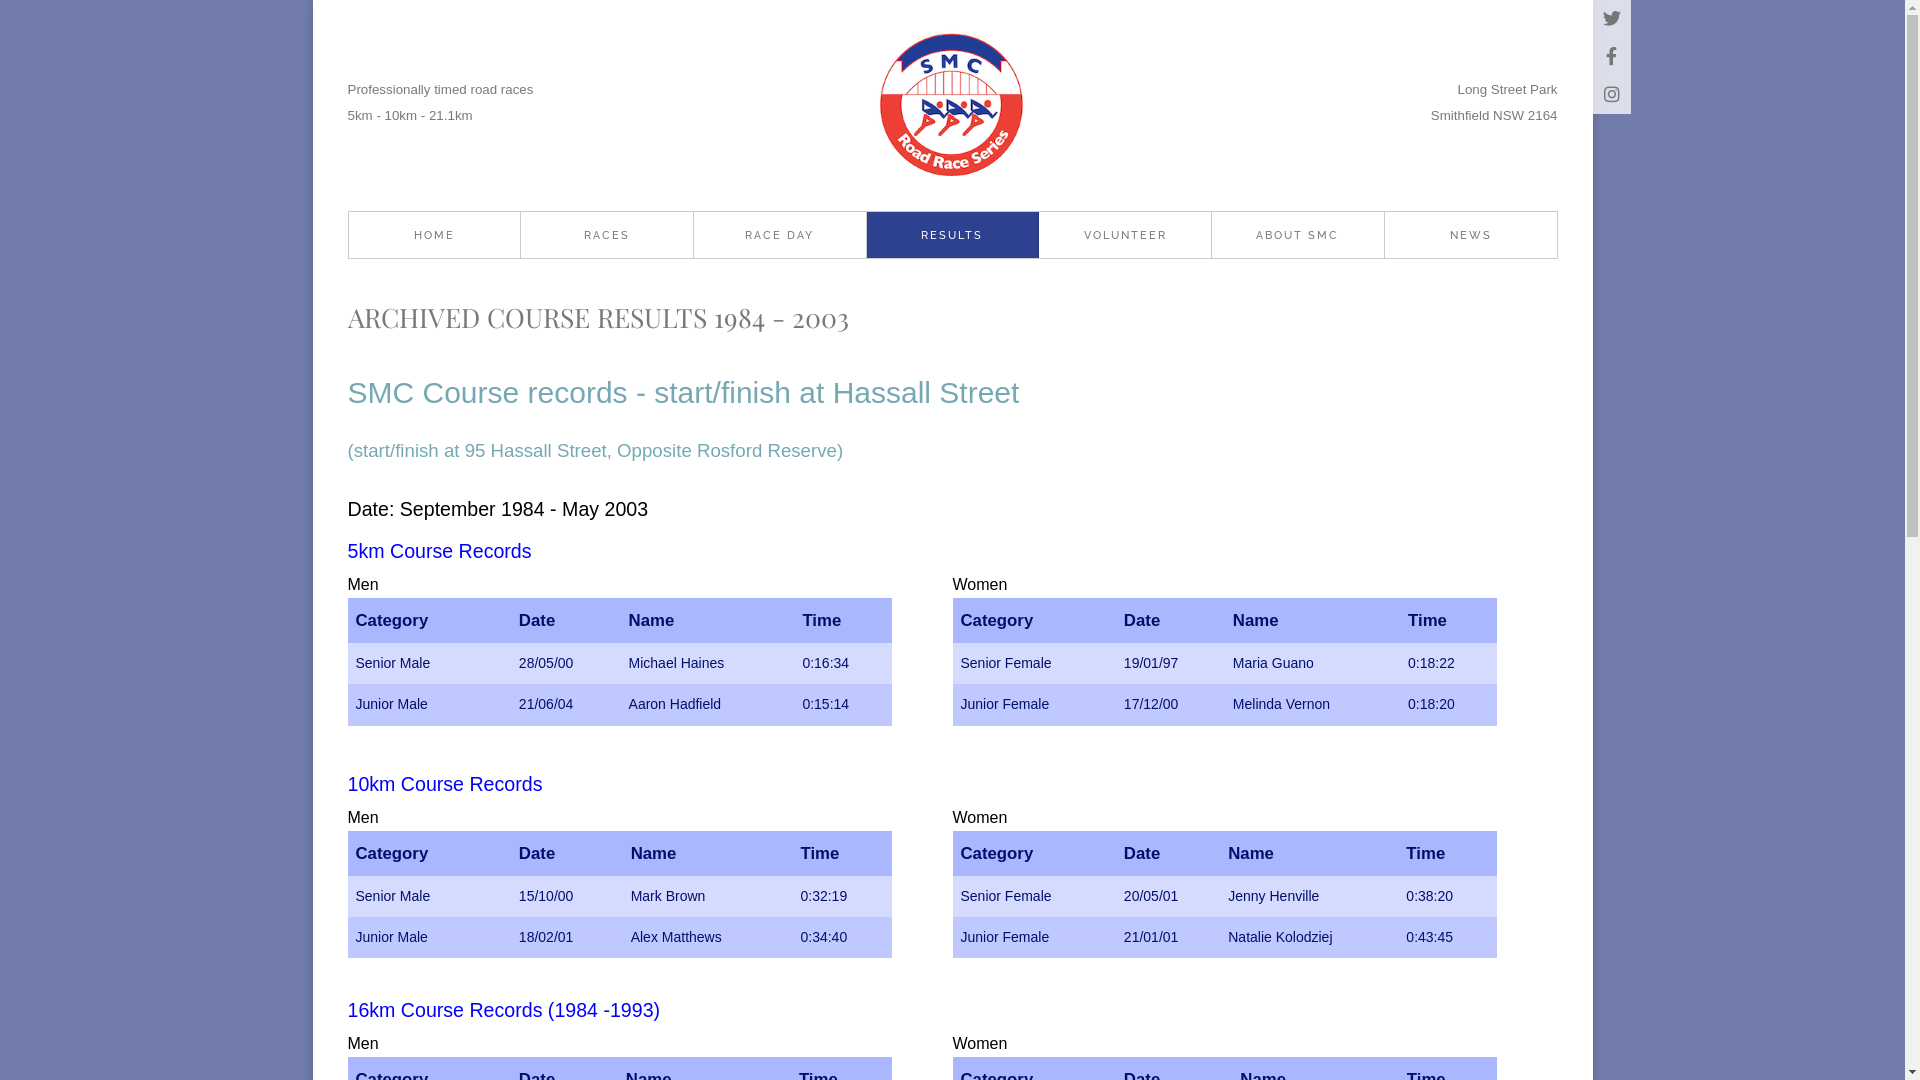 The width and height of the screenshot is (1920, 1080). I want to click on Twitter, so click(1611, 19).